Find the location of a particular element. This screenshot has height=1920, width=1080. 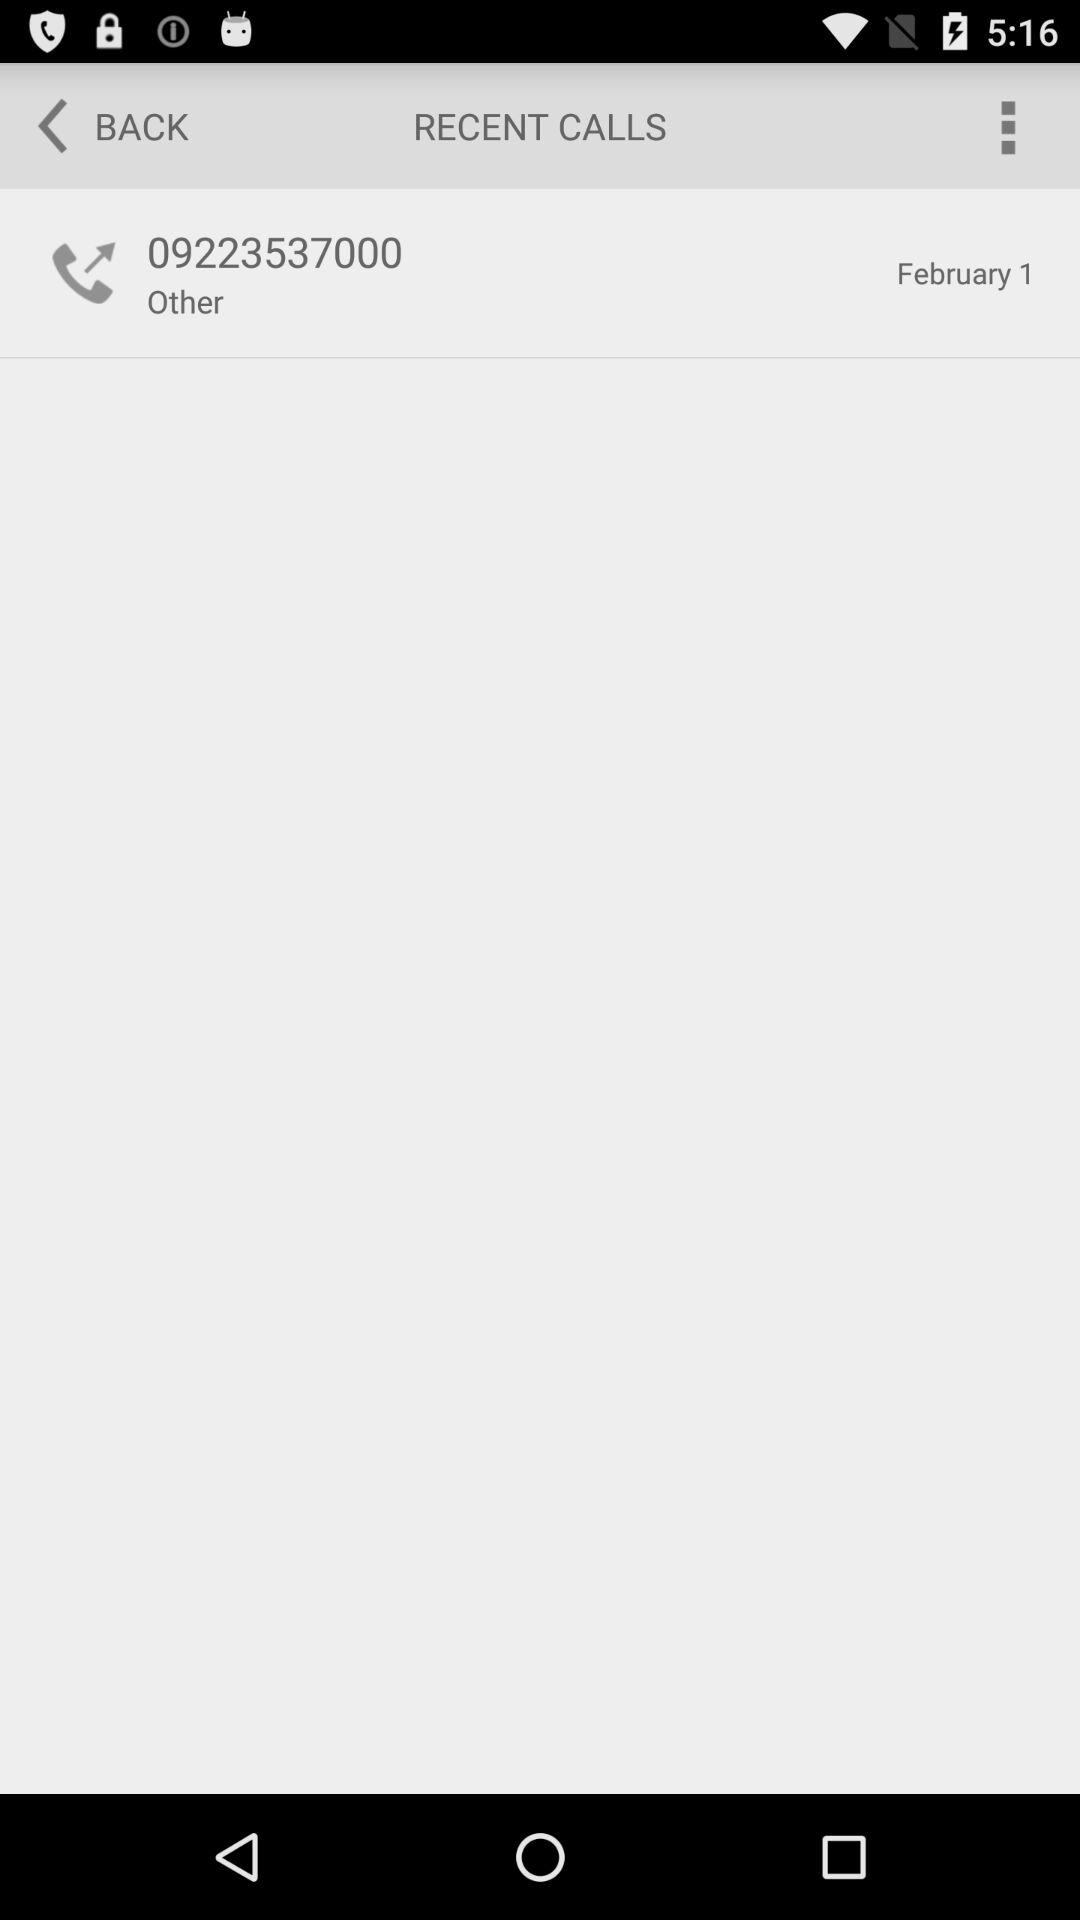

open back is located at coordinates (99, 126).